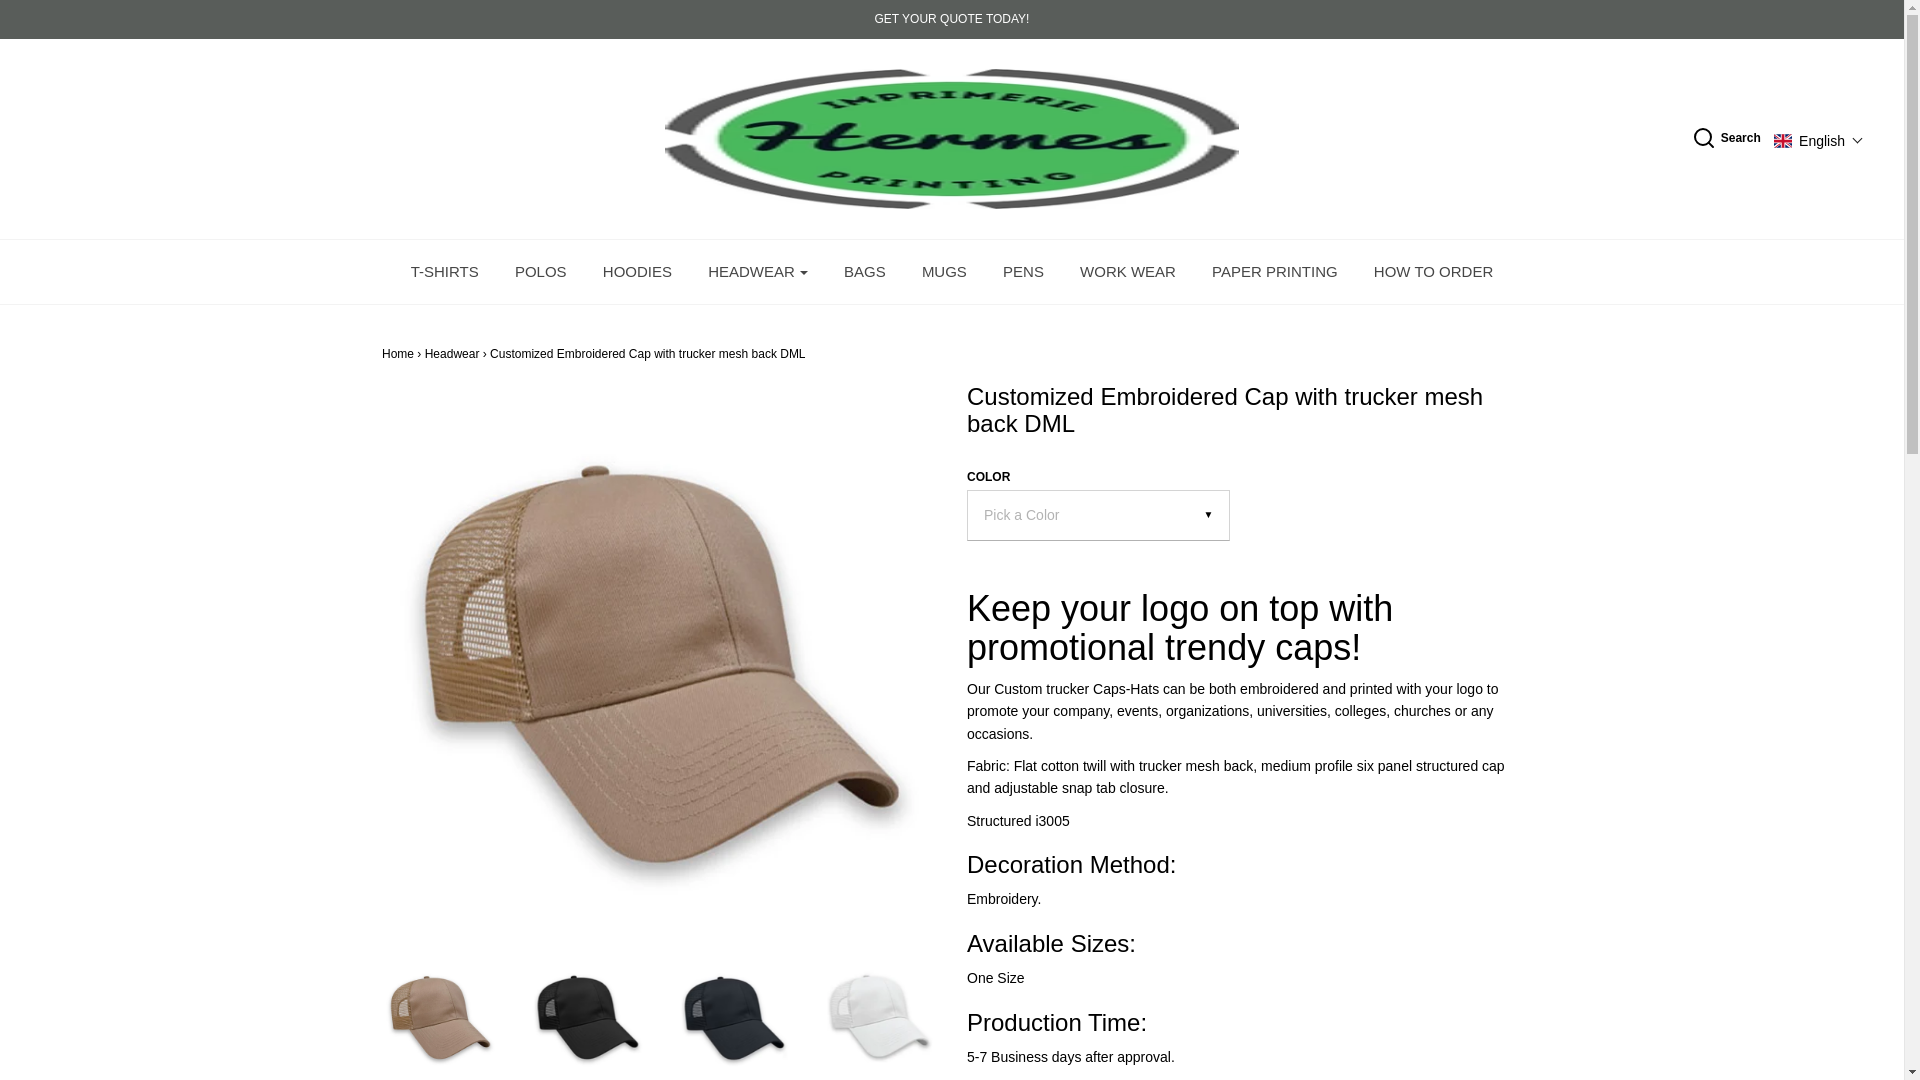 This screenshot has width=1920, height=1080. I want to click on Customized Embroidered Cap with trucker mesh back DML, so click(878, 1016).